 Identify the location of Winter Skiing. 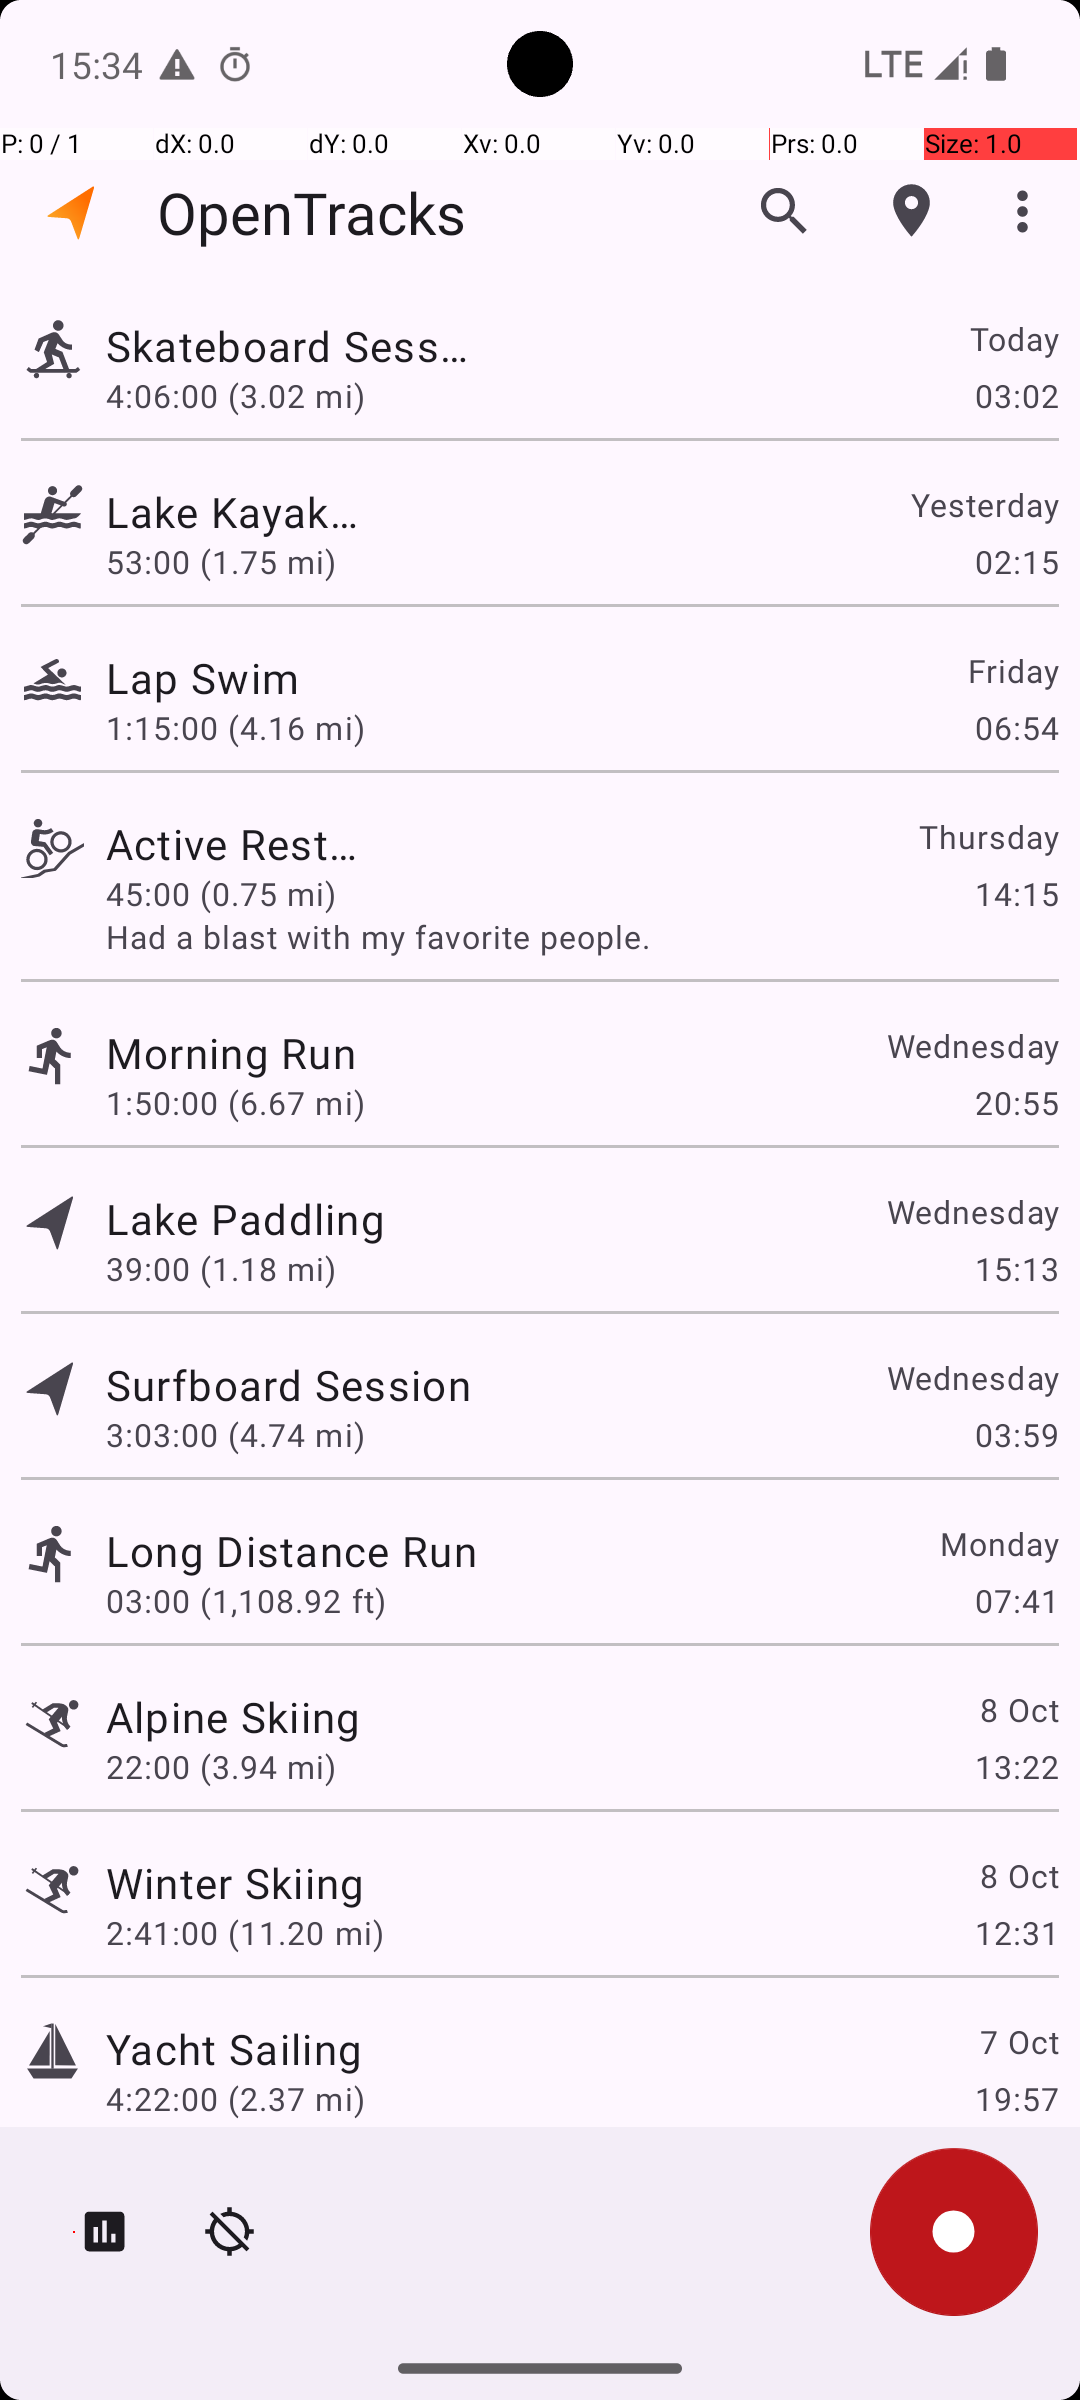
(236, 1882).